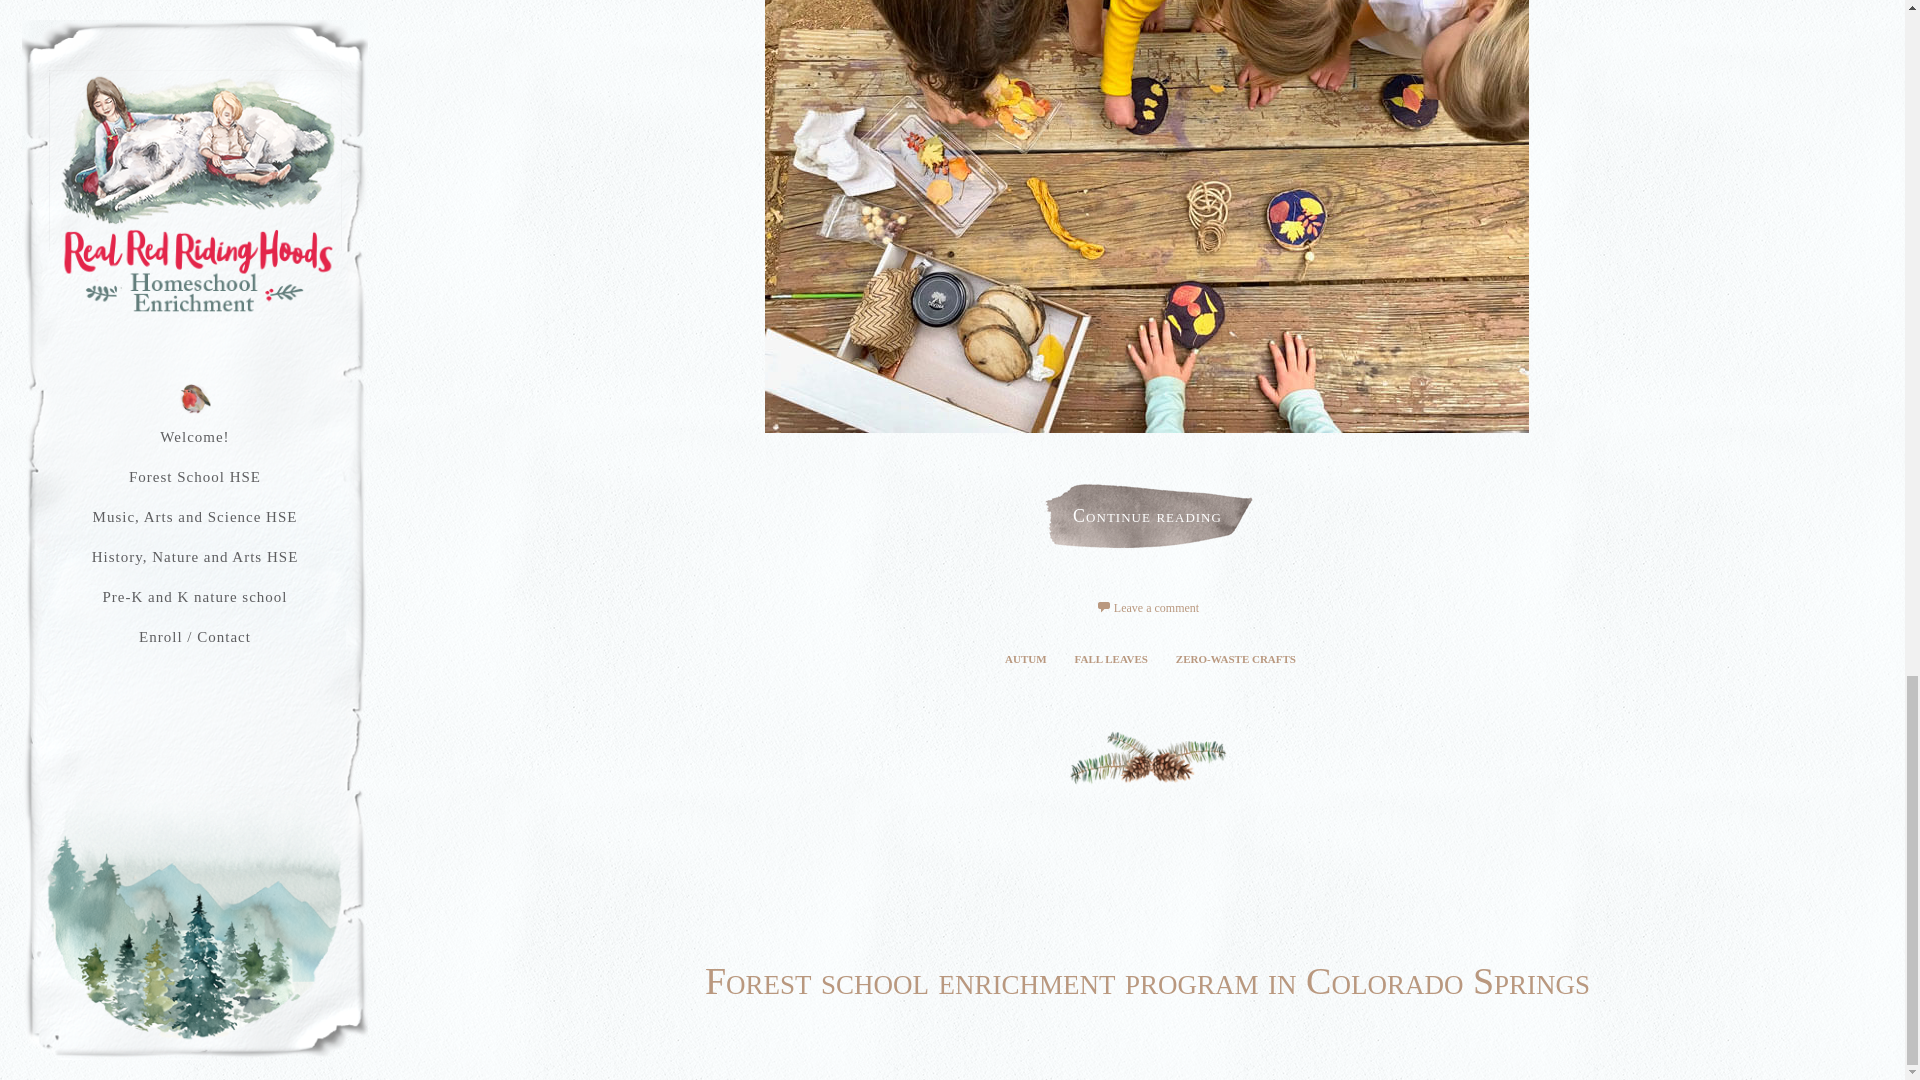  I want to click on FALL LEAVES, so click(1111, 658).